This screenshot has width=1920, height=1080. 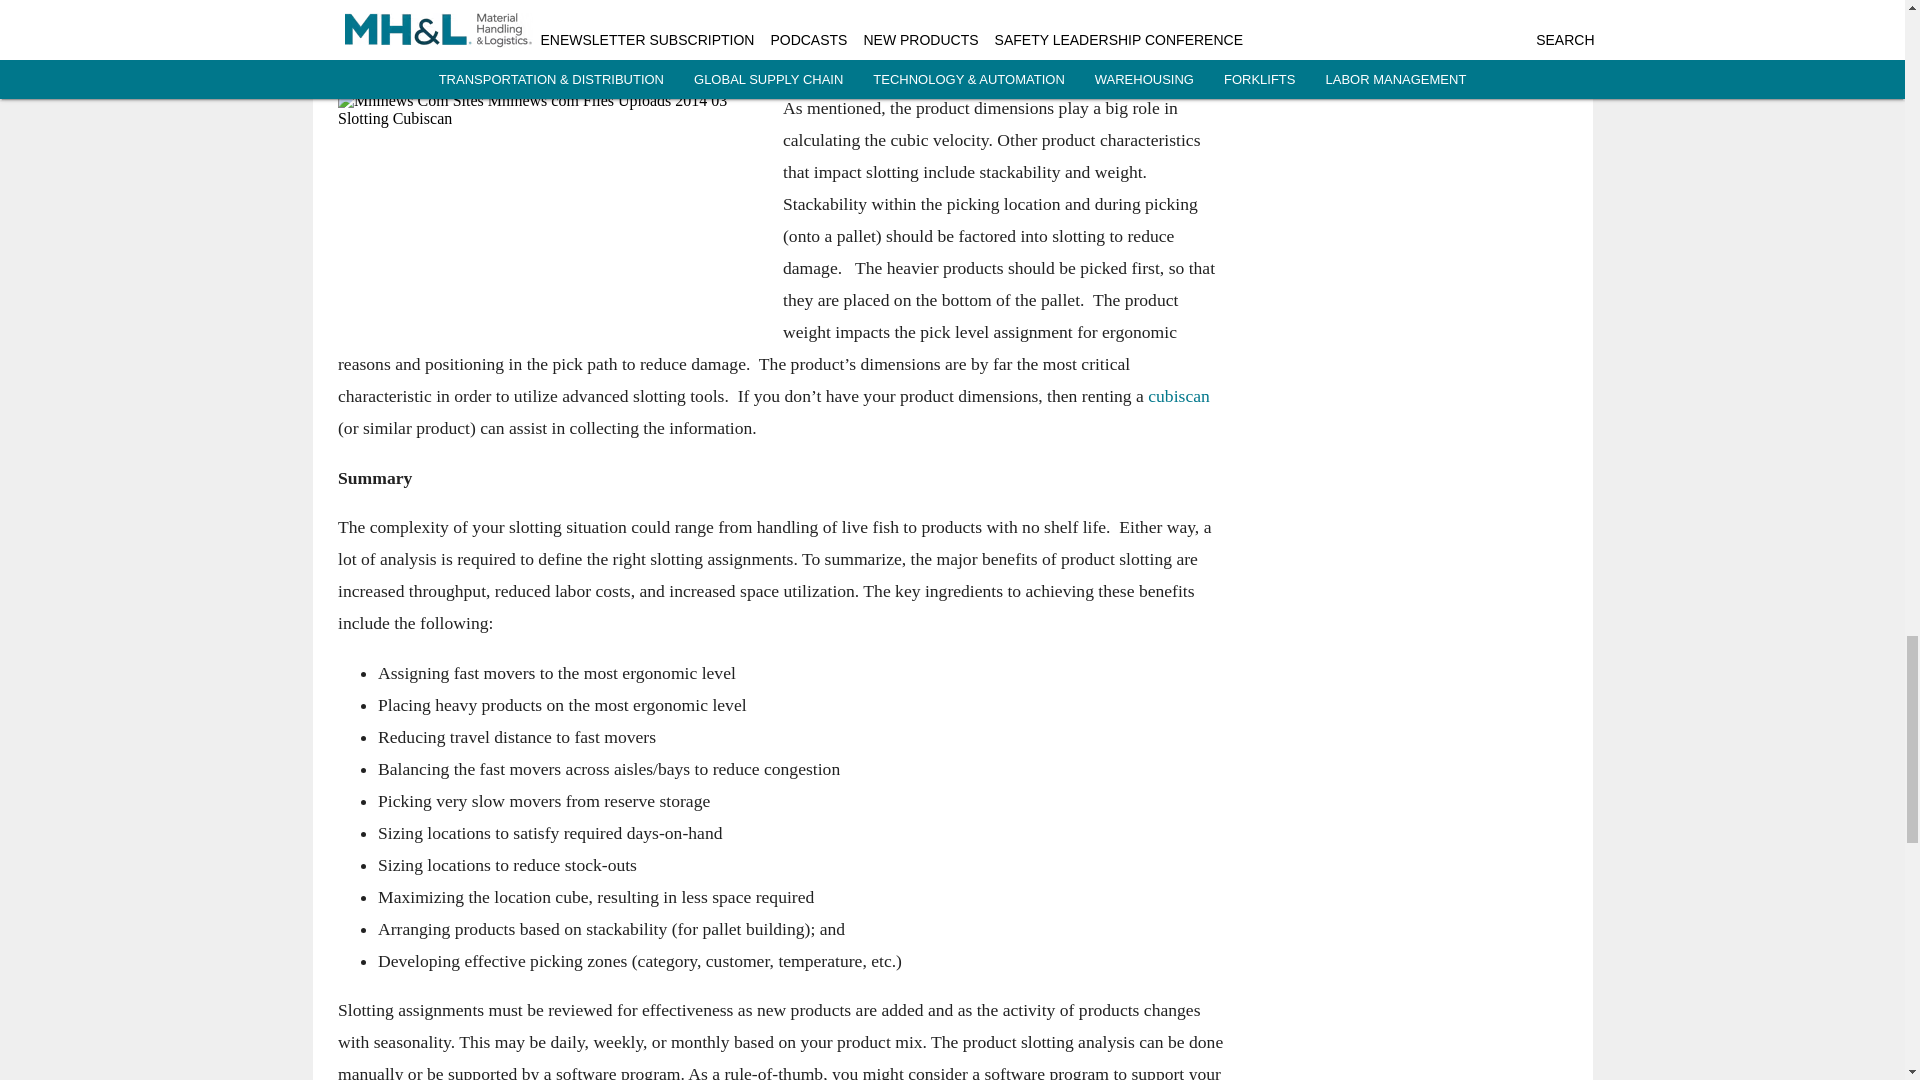 I want to click on cubiscan, so click(x=1178, y=396).